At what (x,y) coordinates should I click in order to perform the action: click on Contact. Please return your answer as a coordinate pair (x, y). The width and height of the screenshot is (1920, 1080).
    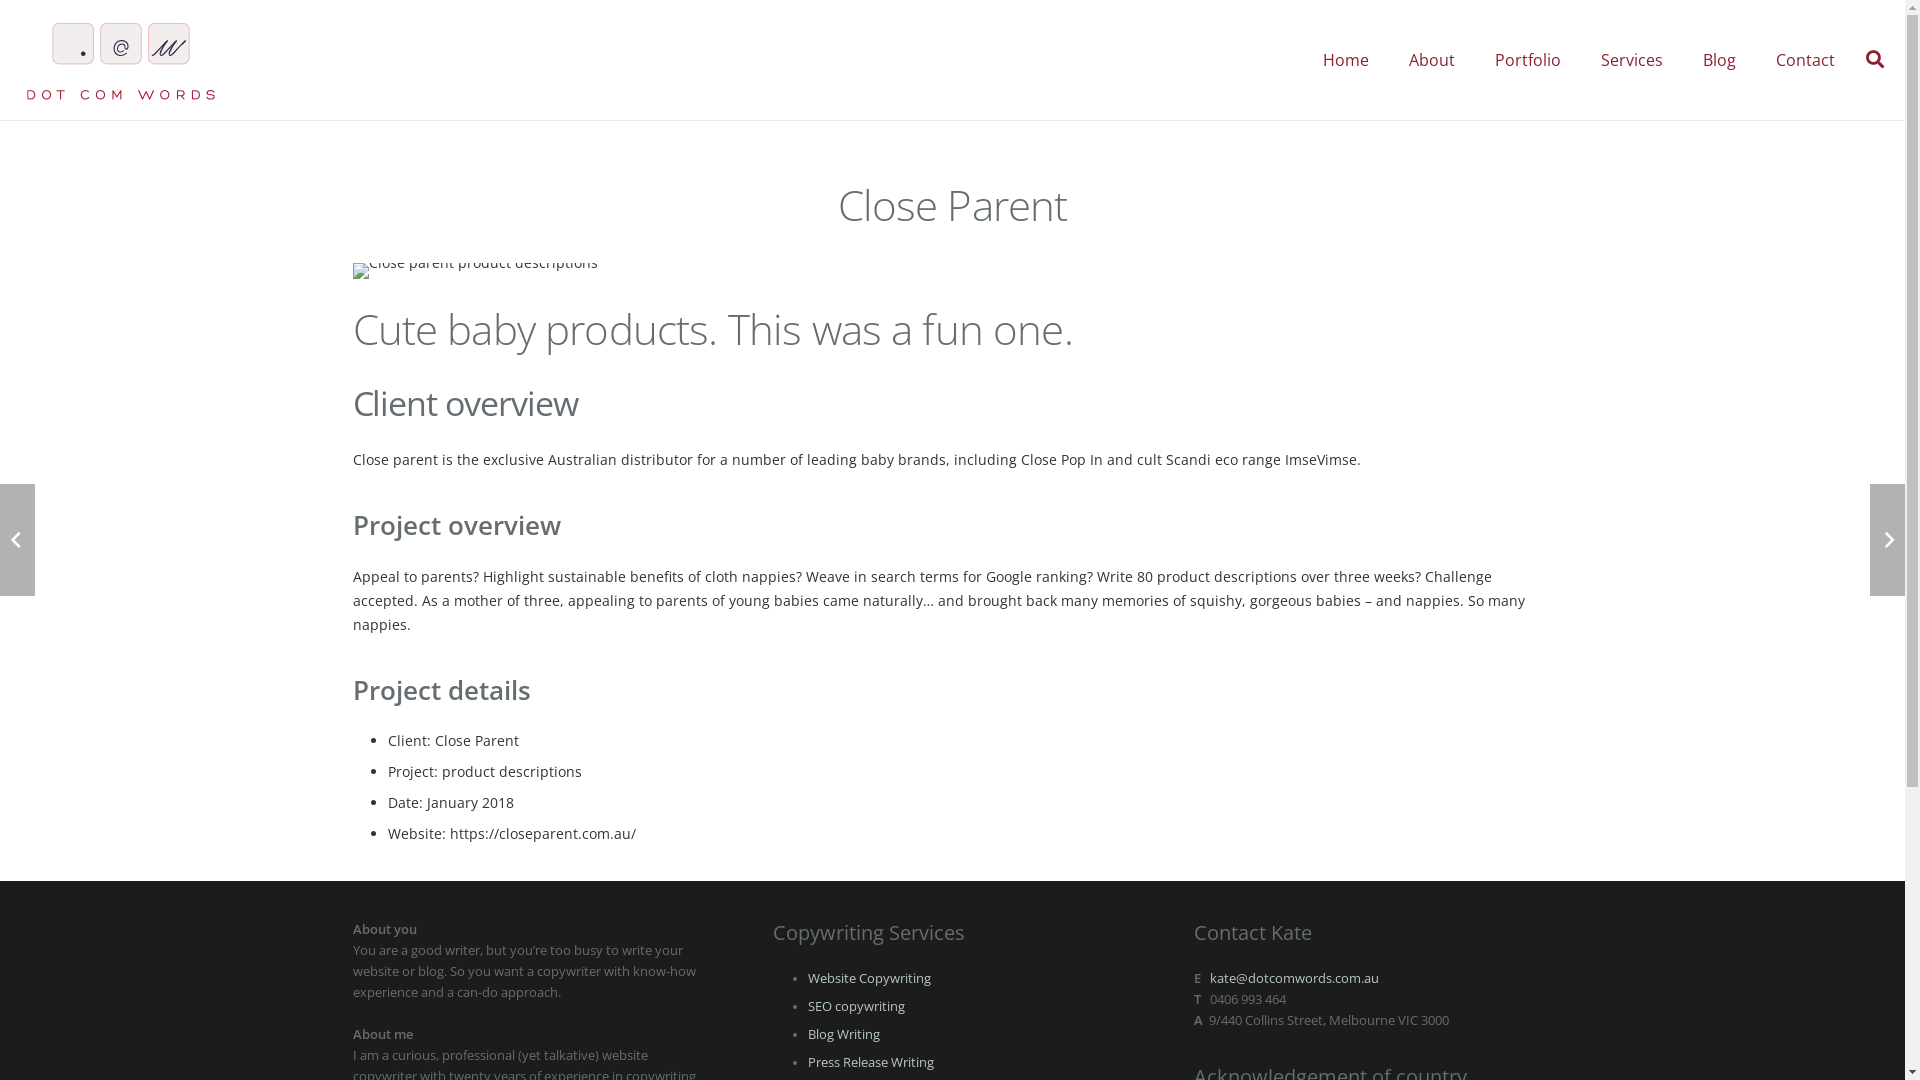
    Looking at the image, I should click on (1806, 60).